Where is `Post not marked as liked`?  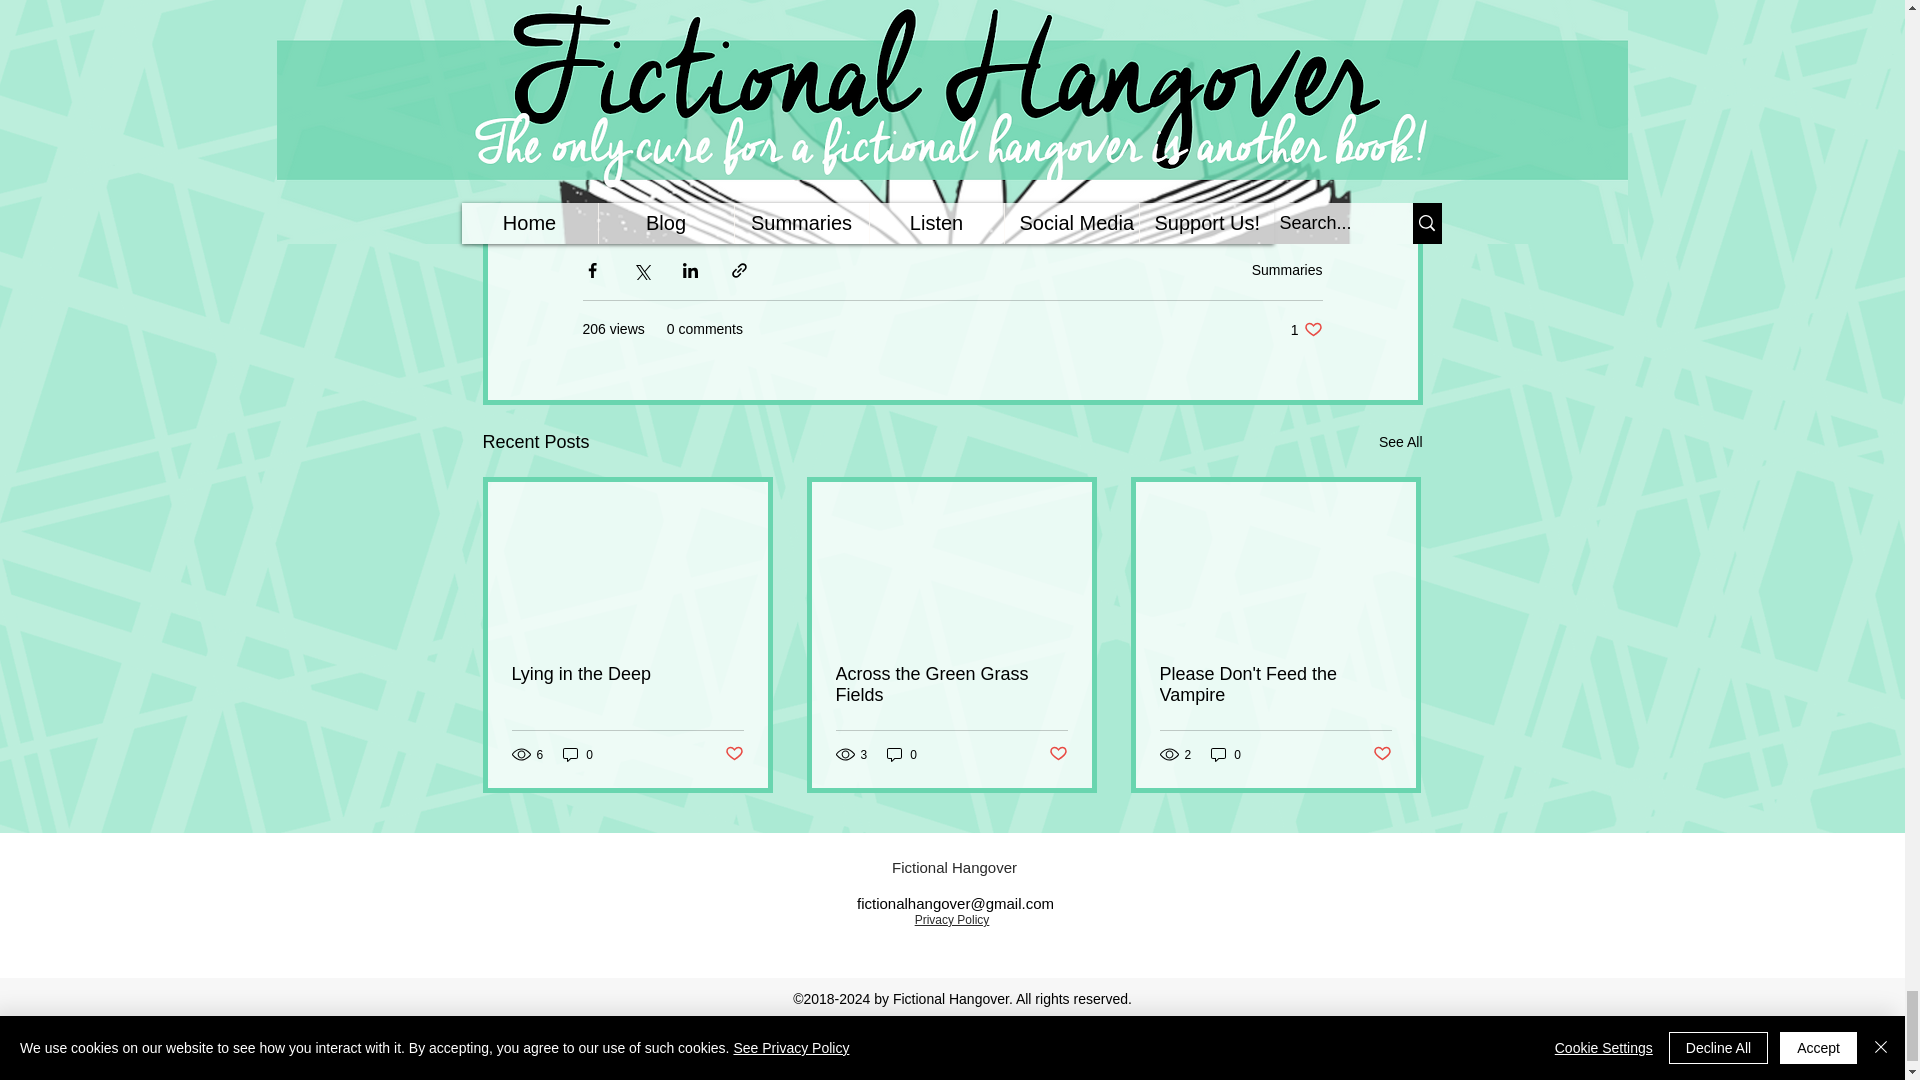
Post not marked as liked is located at coordinates (628, 674).